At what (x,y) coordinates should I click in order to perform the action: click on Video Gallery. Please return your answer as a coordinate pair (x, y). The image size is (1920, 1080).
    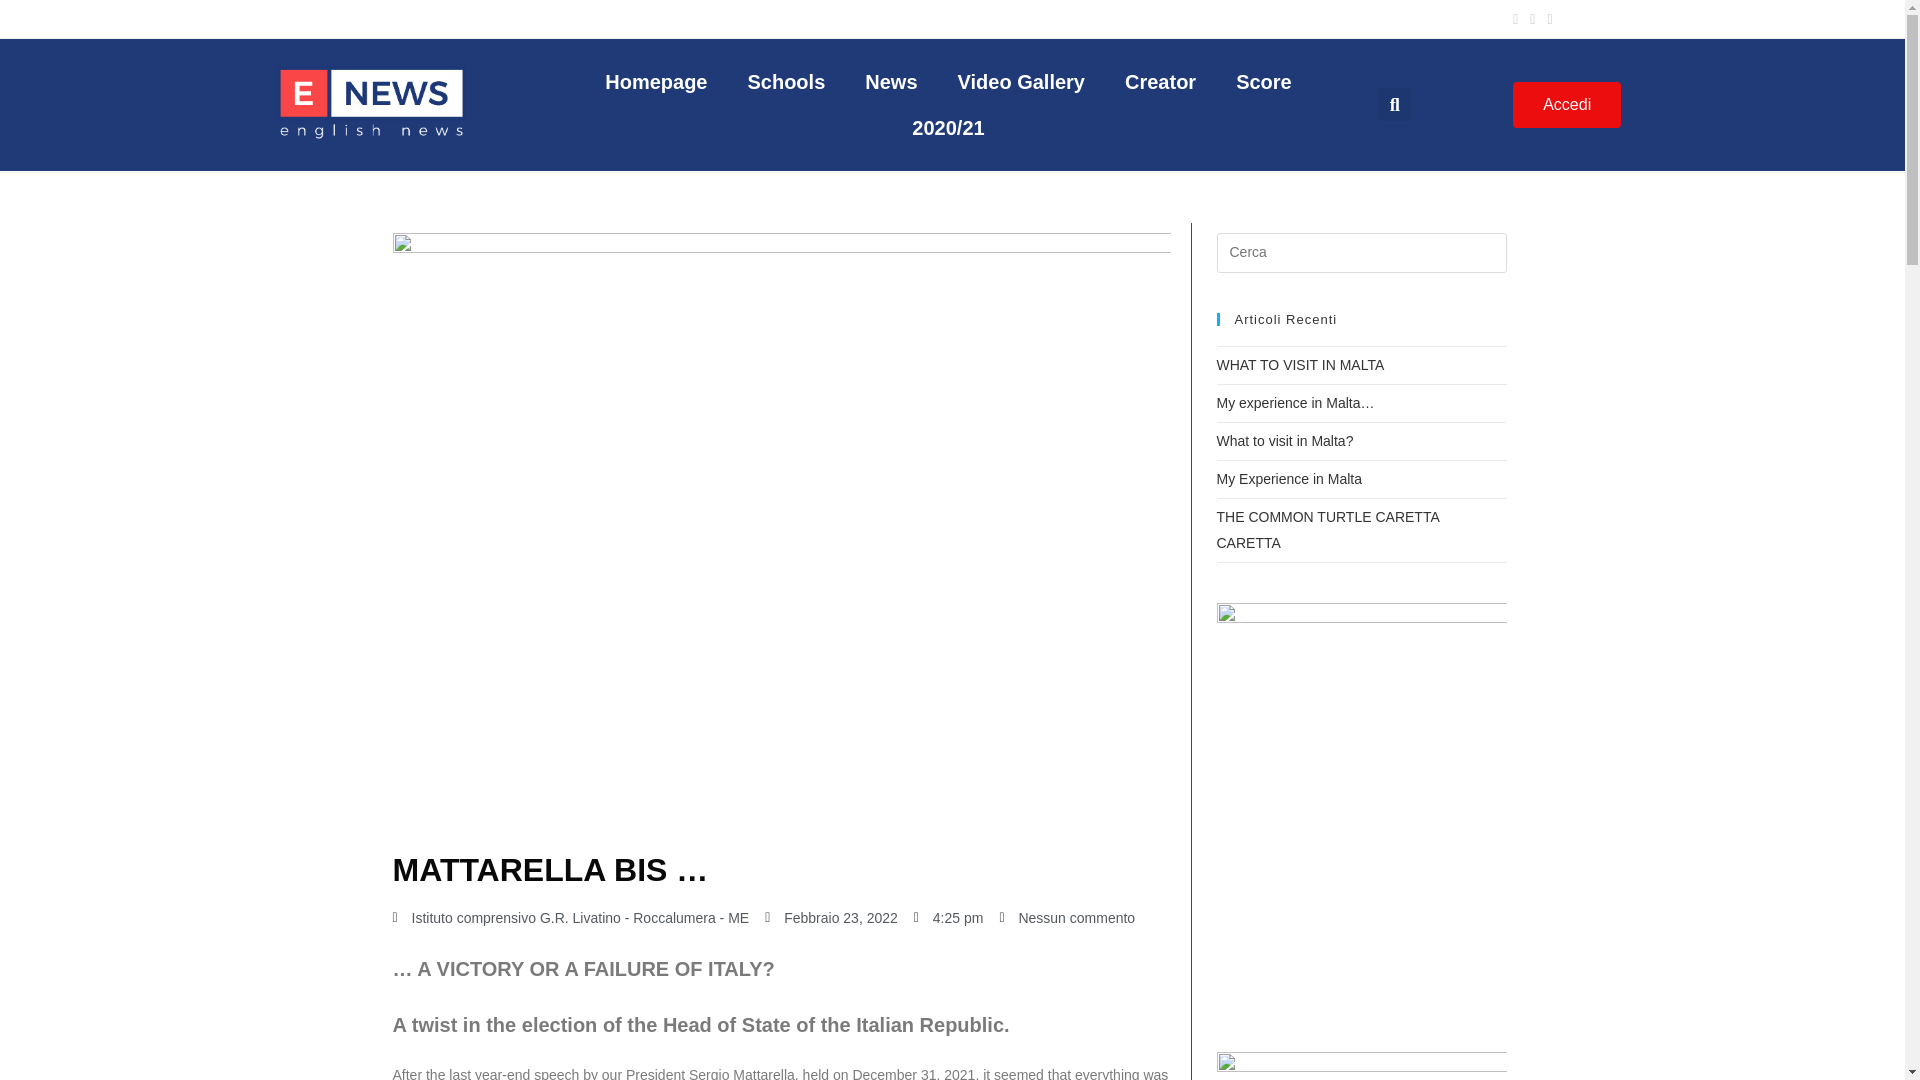
    Looking at the image, I should click on (1022, 82).